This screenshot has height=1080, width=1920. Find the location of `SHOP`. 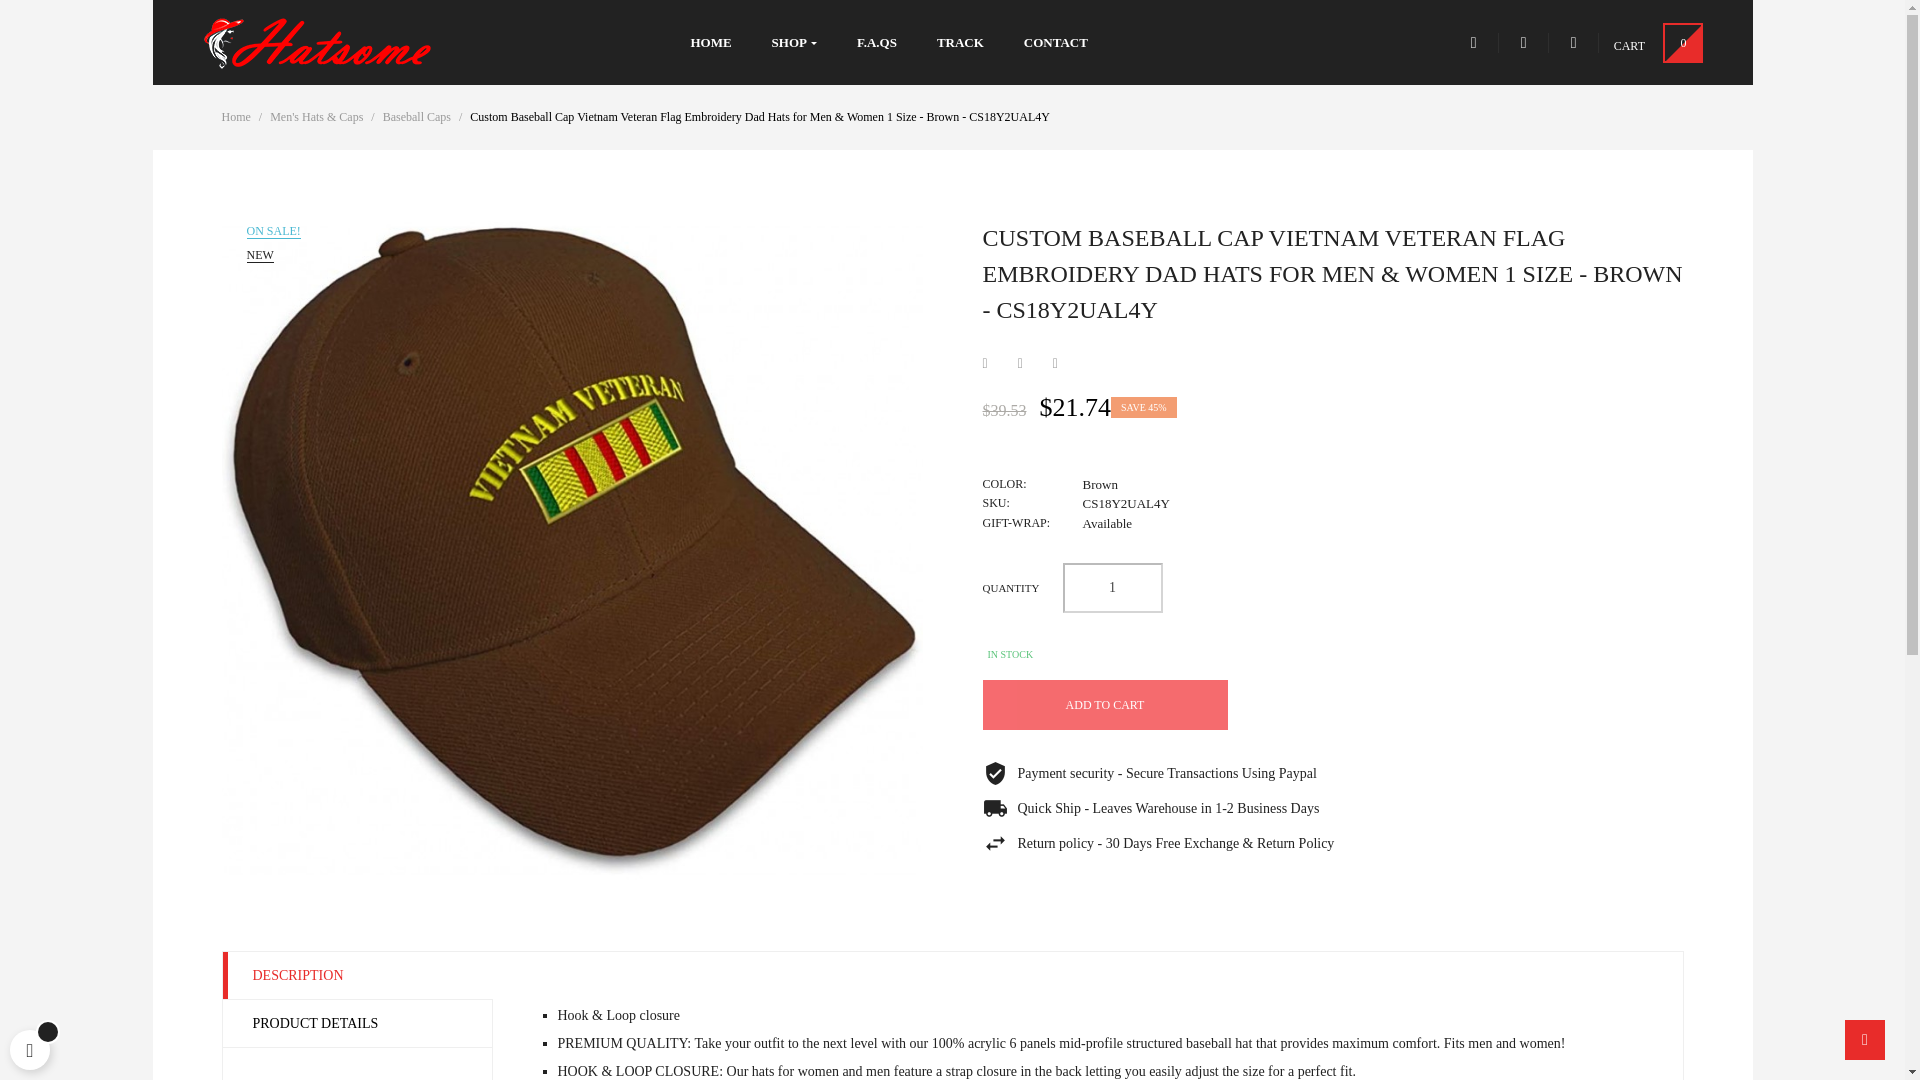

SHOP is located at coordinates (794, 42).